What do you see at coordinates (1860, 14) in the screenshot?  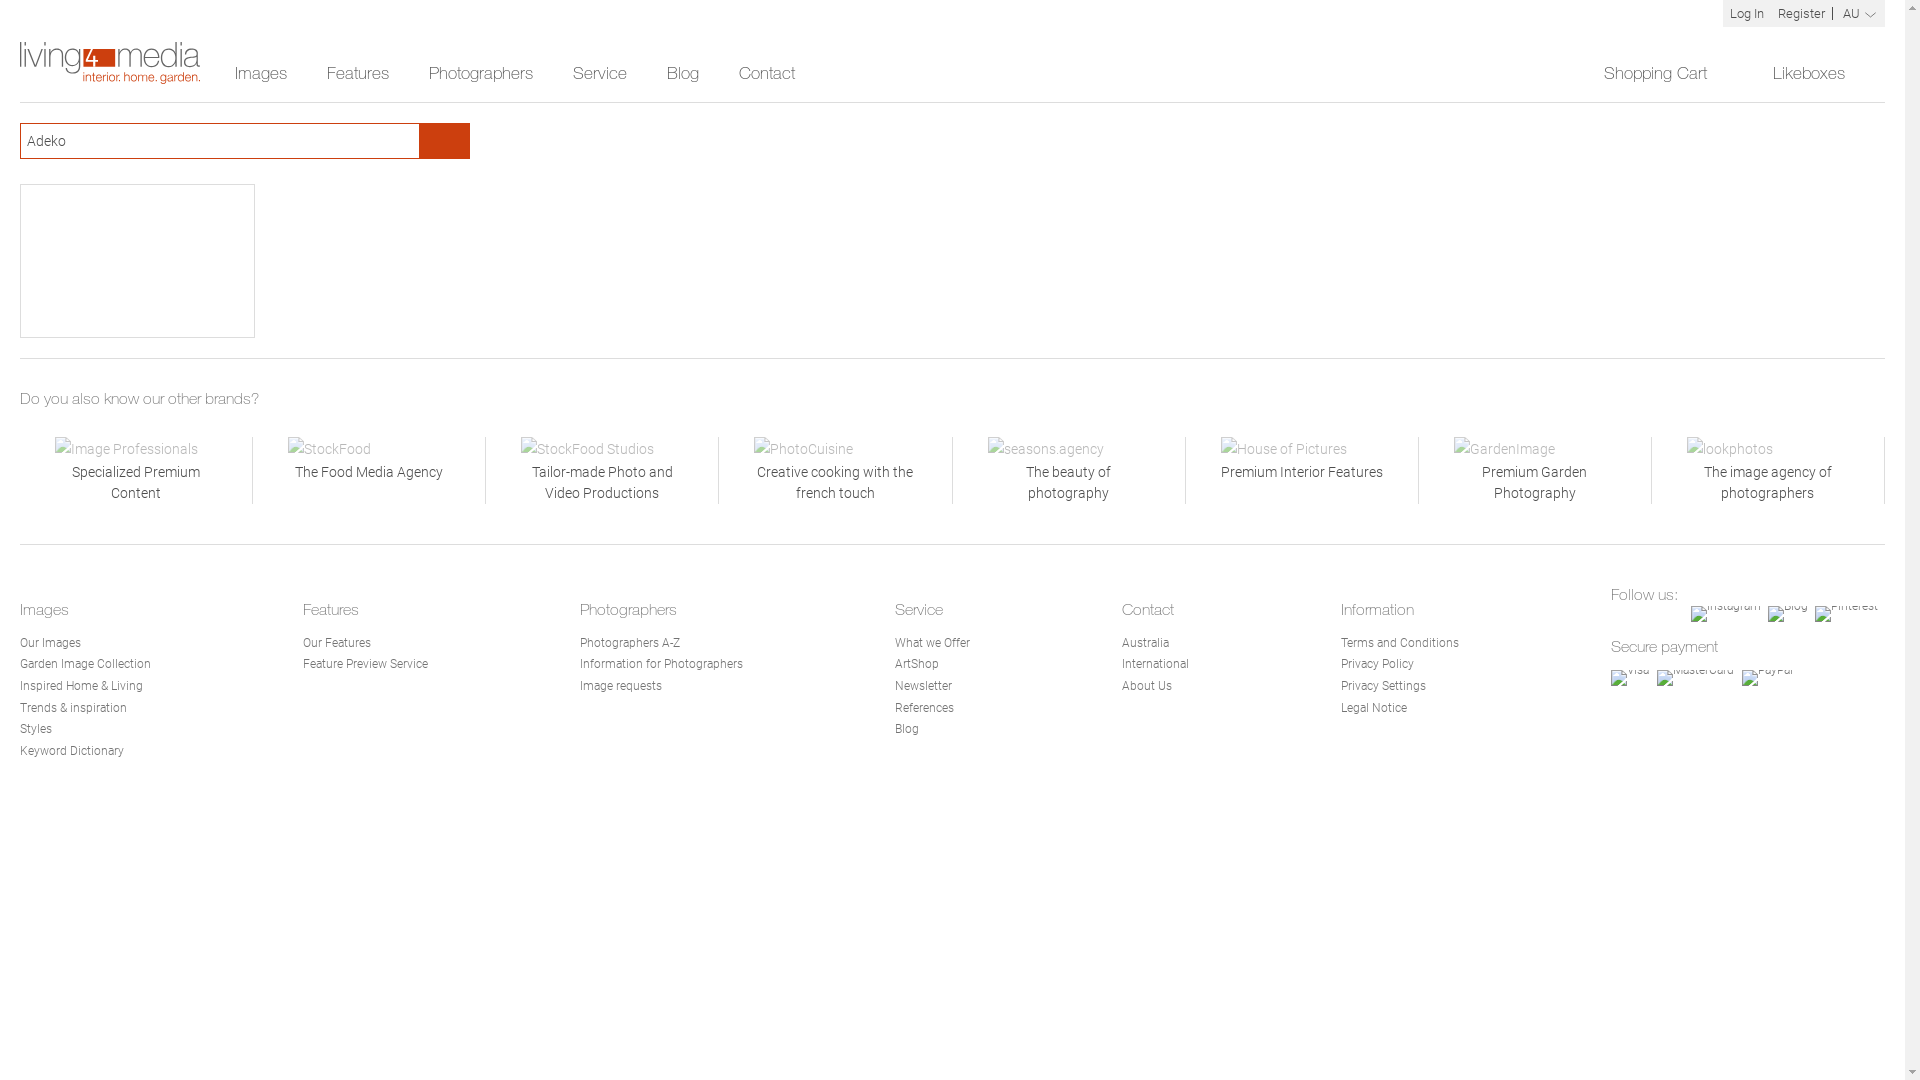 I see `AU` at bounding box center [1860, 14].